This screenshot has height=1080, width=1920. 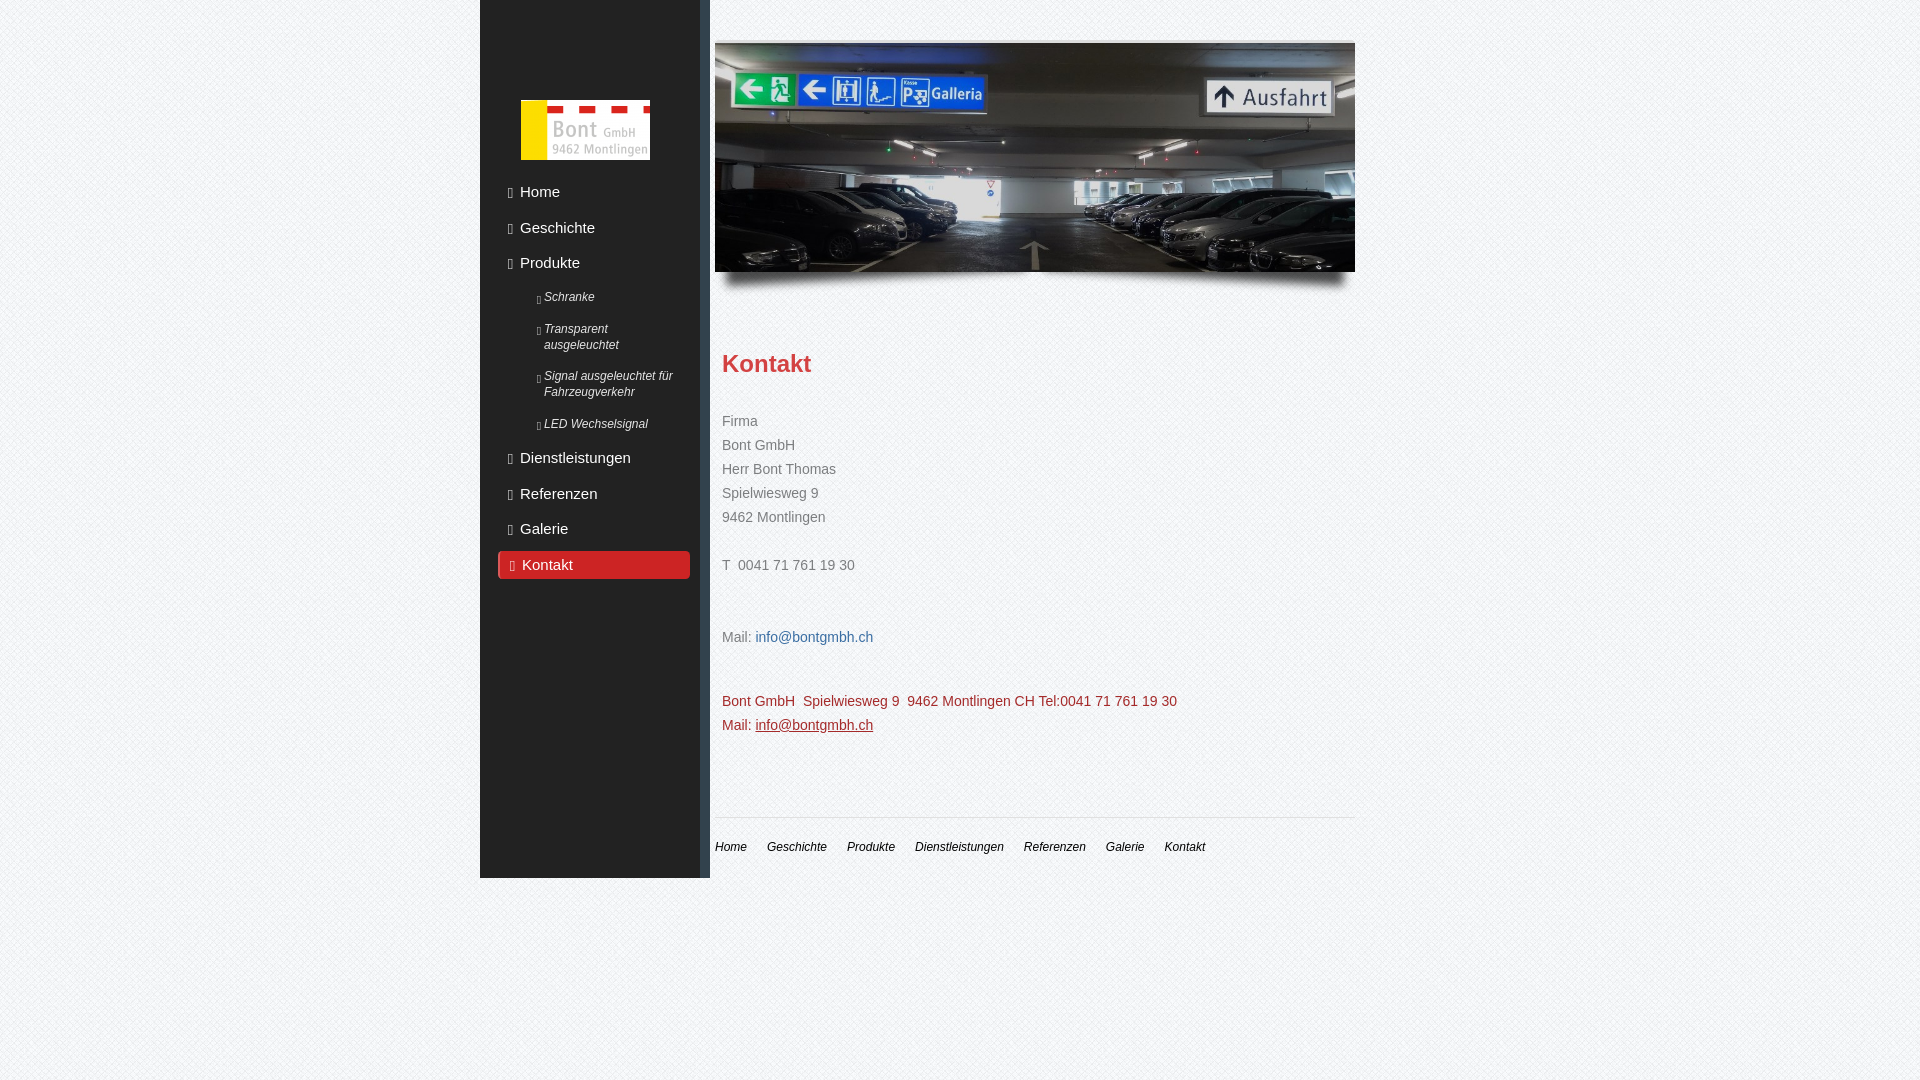 I want to click on Transparent ausgeleuchtet, so click(x=608, y=337).